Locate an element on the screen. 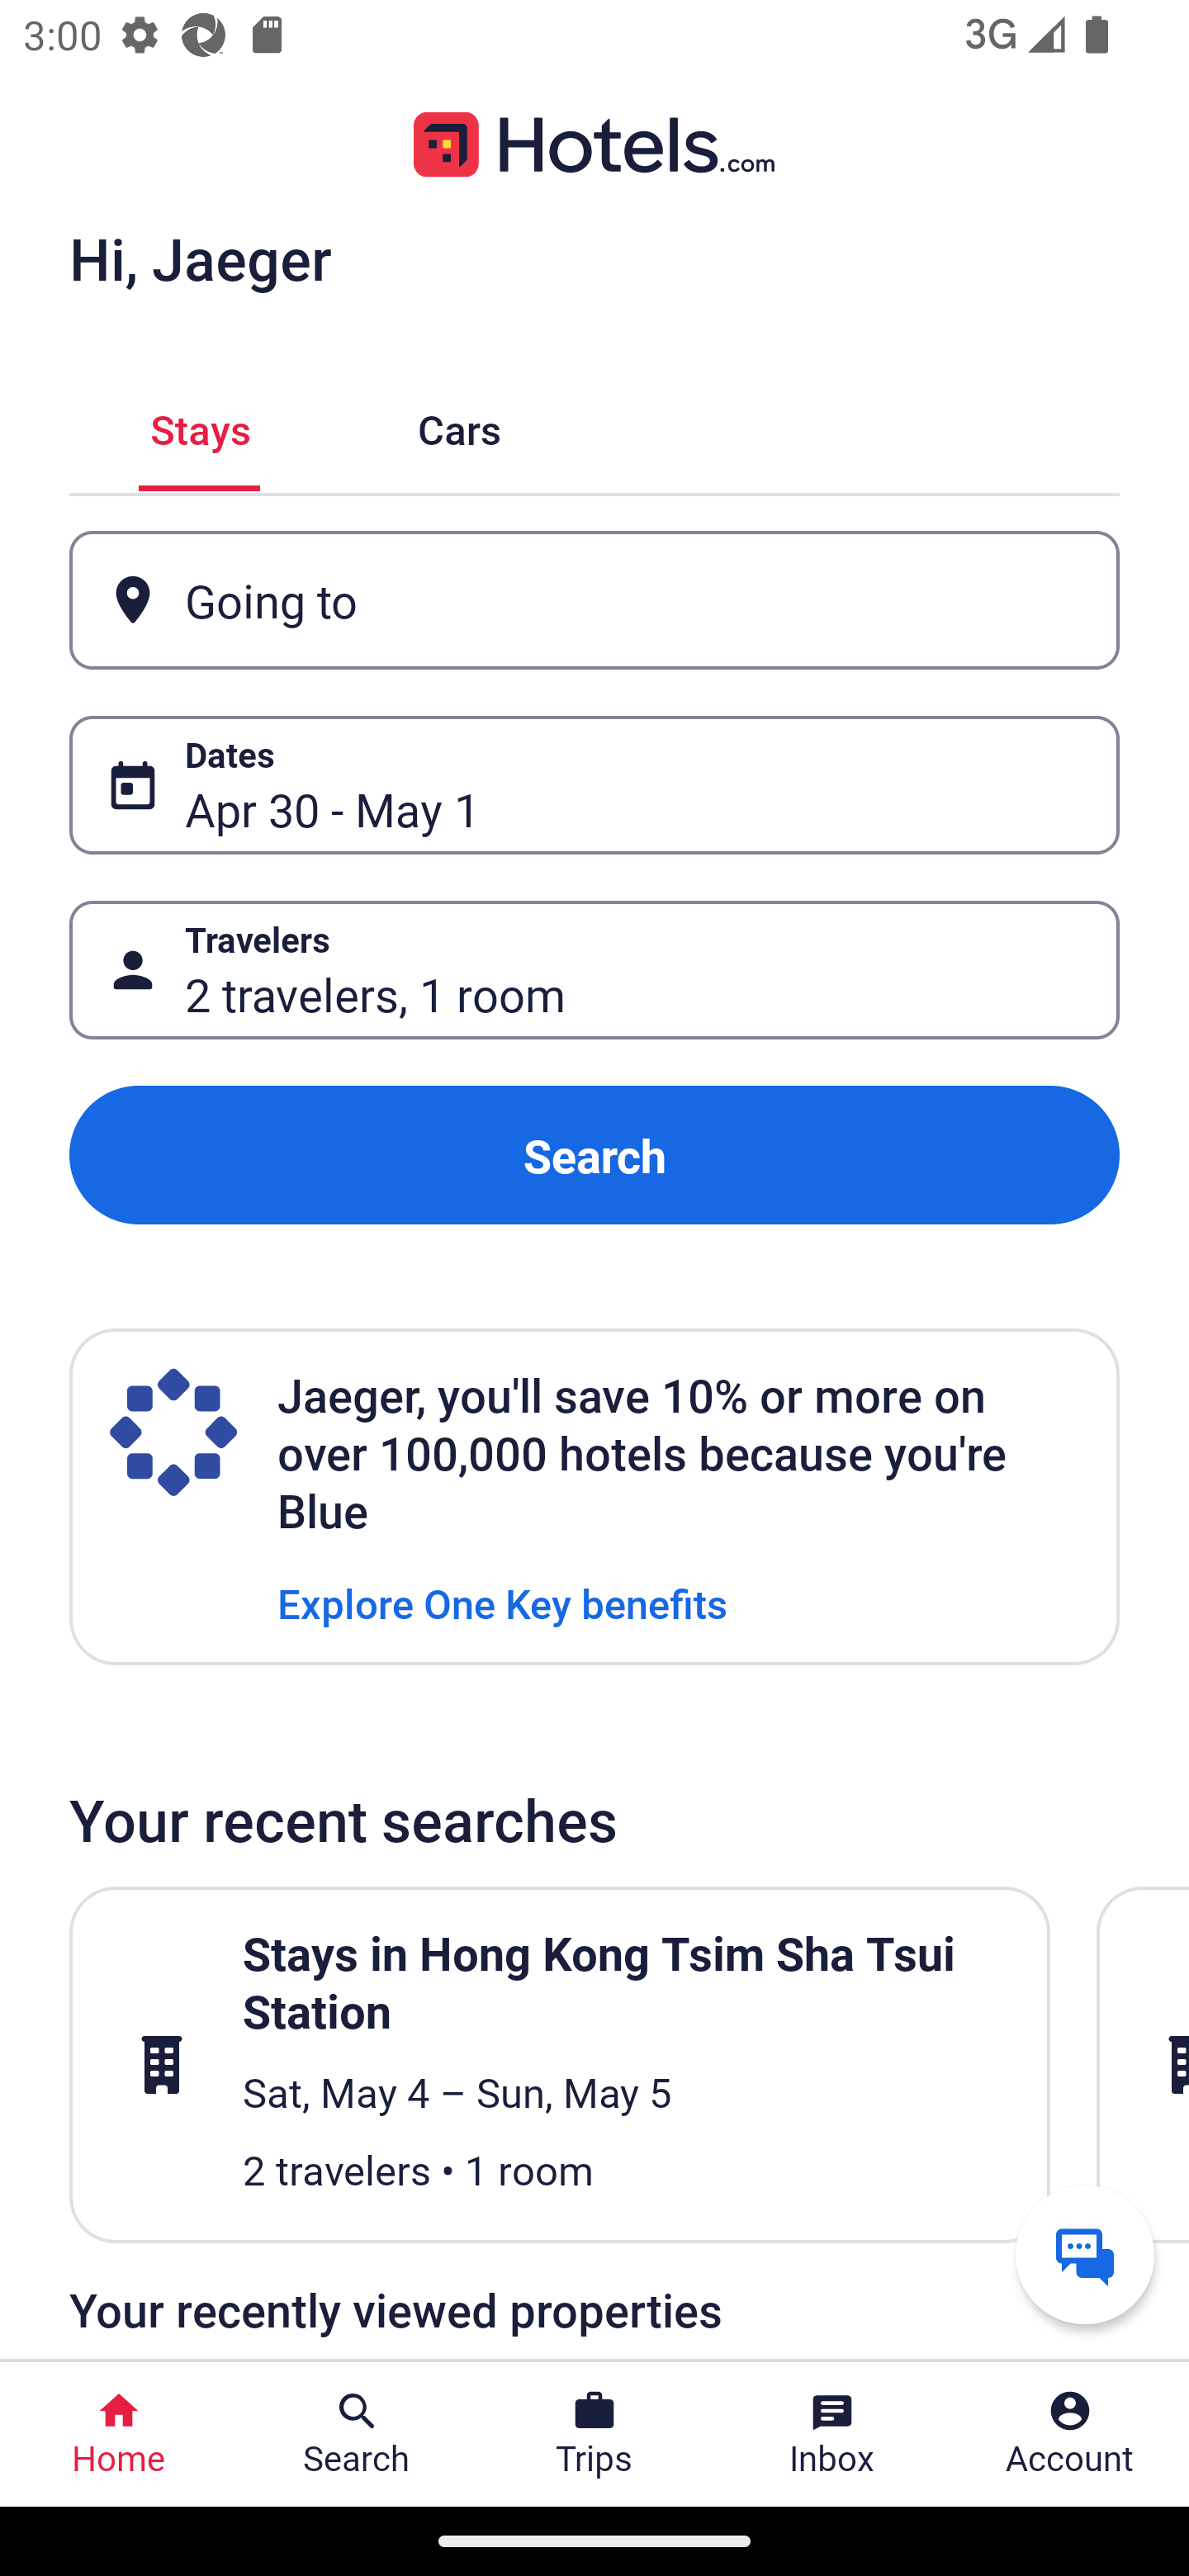  Travelers Button 2 travelers, 1 room is located at coordinates (594, 971).